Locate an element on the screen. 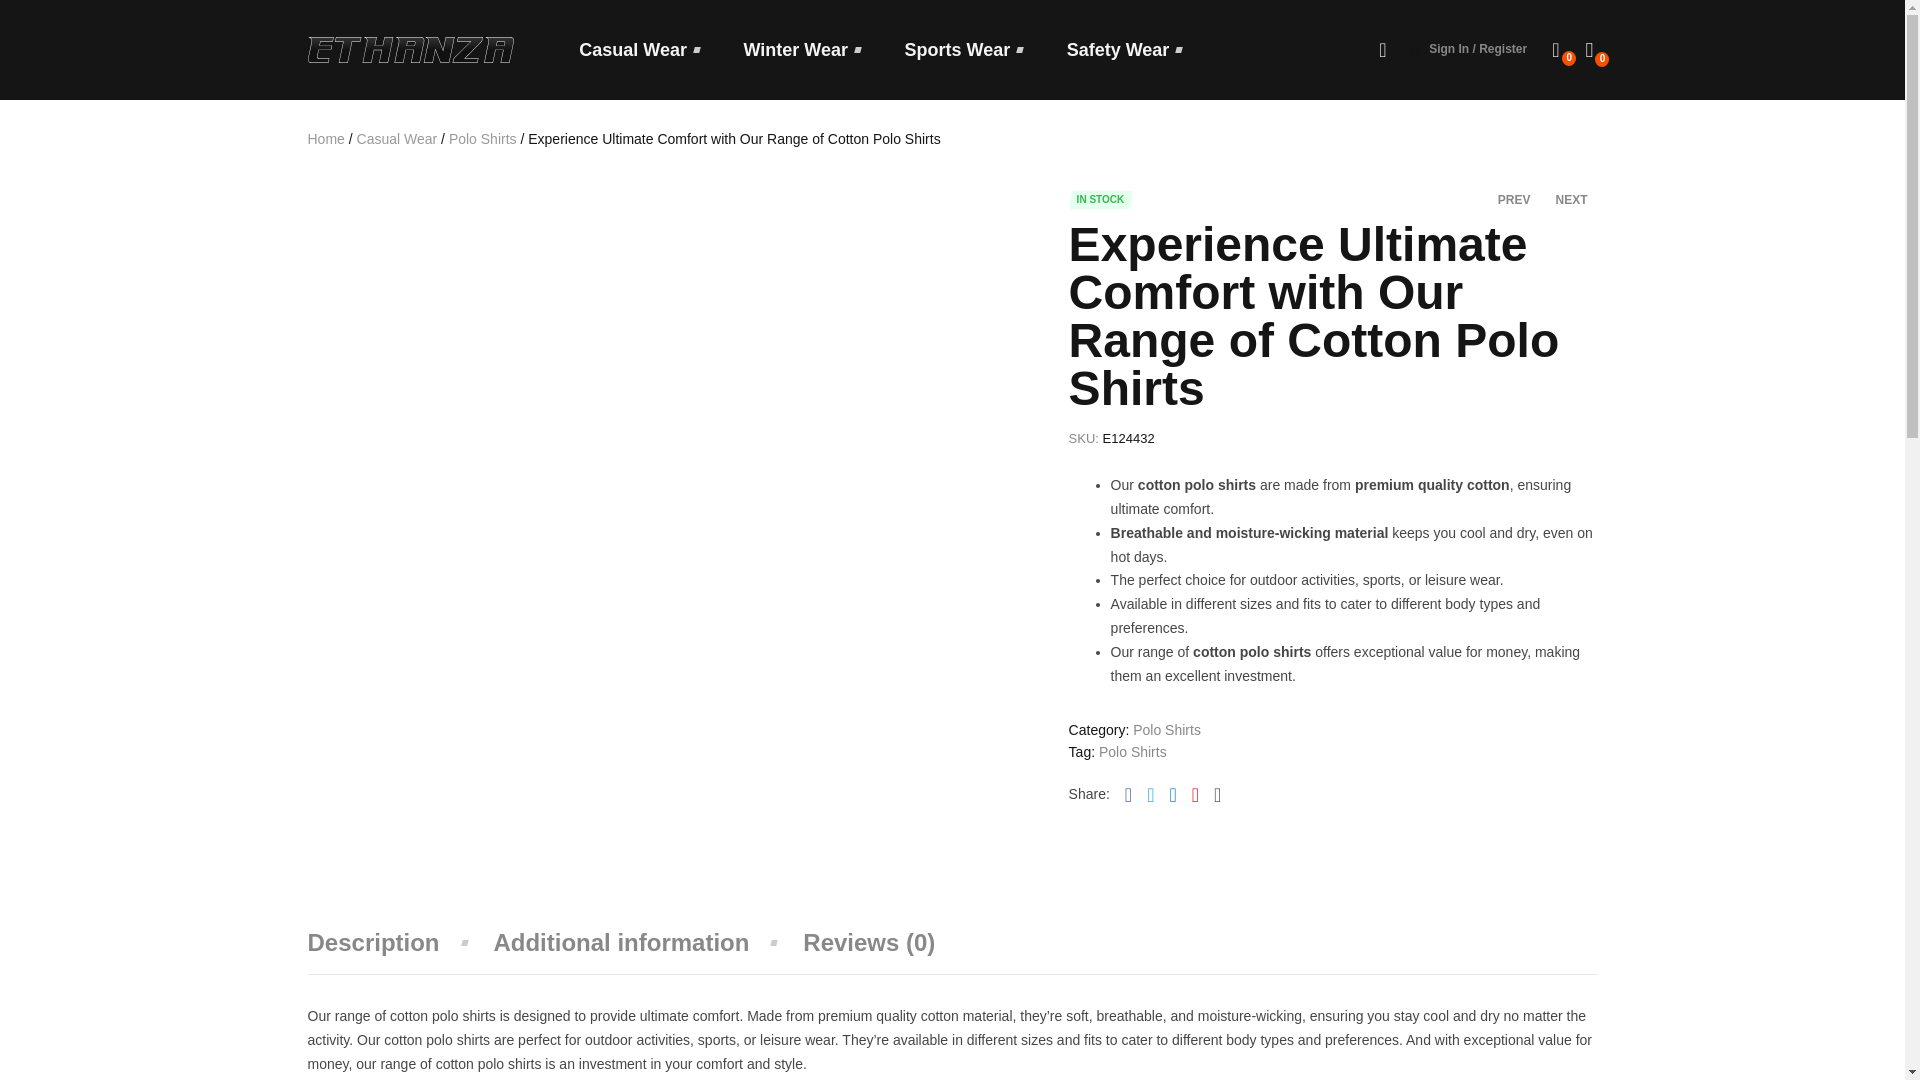  Casual Wear is located at coordinates (638, 48).